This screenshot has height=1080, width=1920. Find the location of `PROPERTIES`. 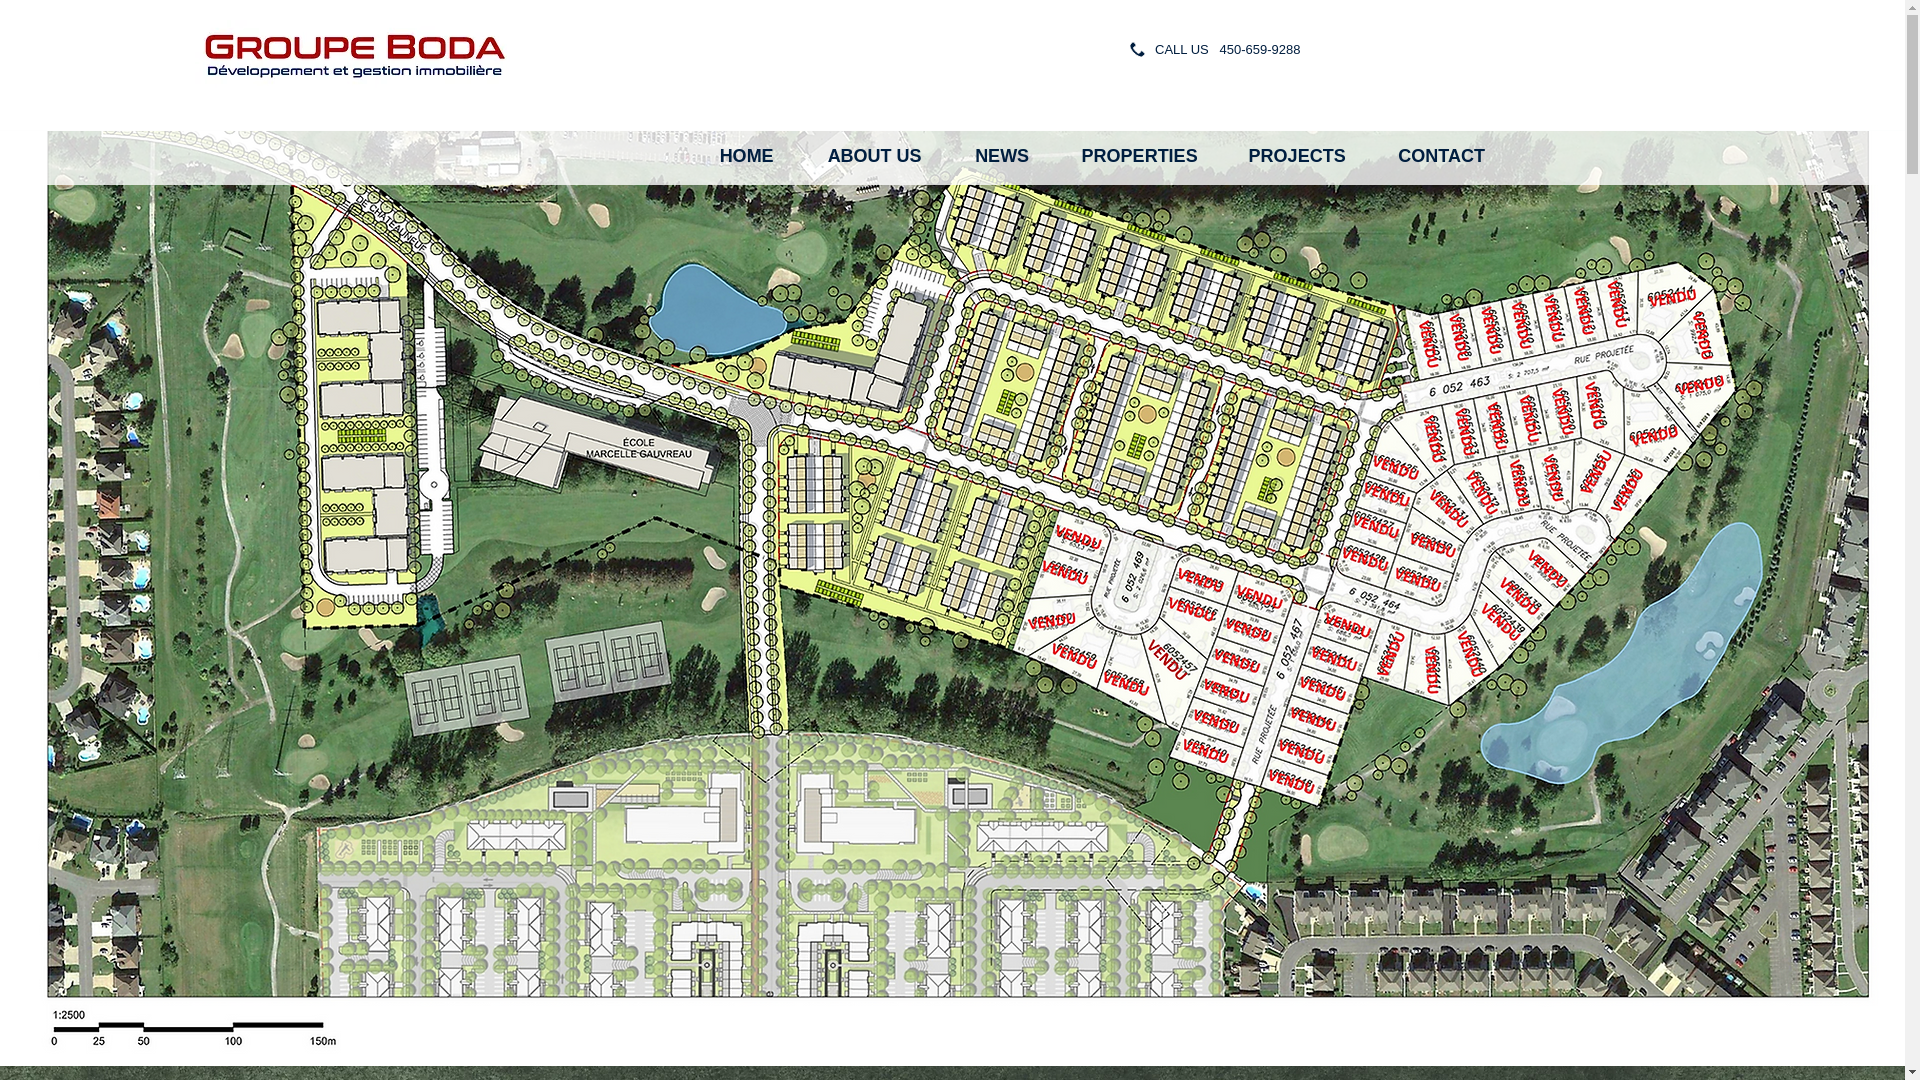

PROPERTIES is located at coordinates (1140, 156).